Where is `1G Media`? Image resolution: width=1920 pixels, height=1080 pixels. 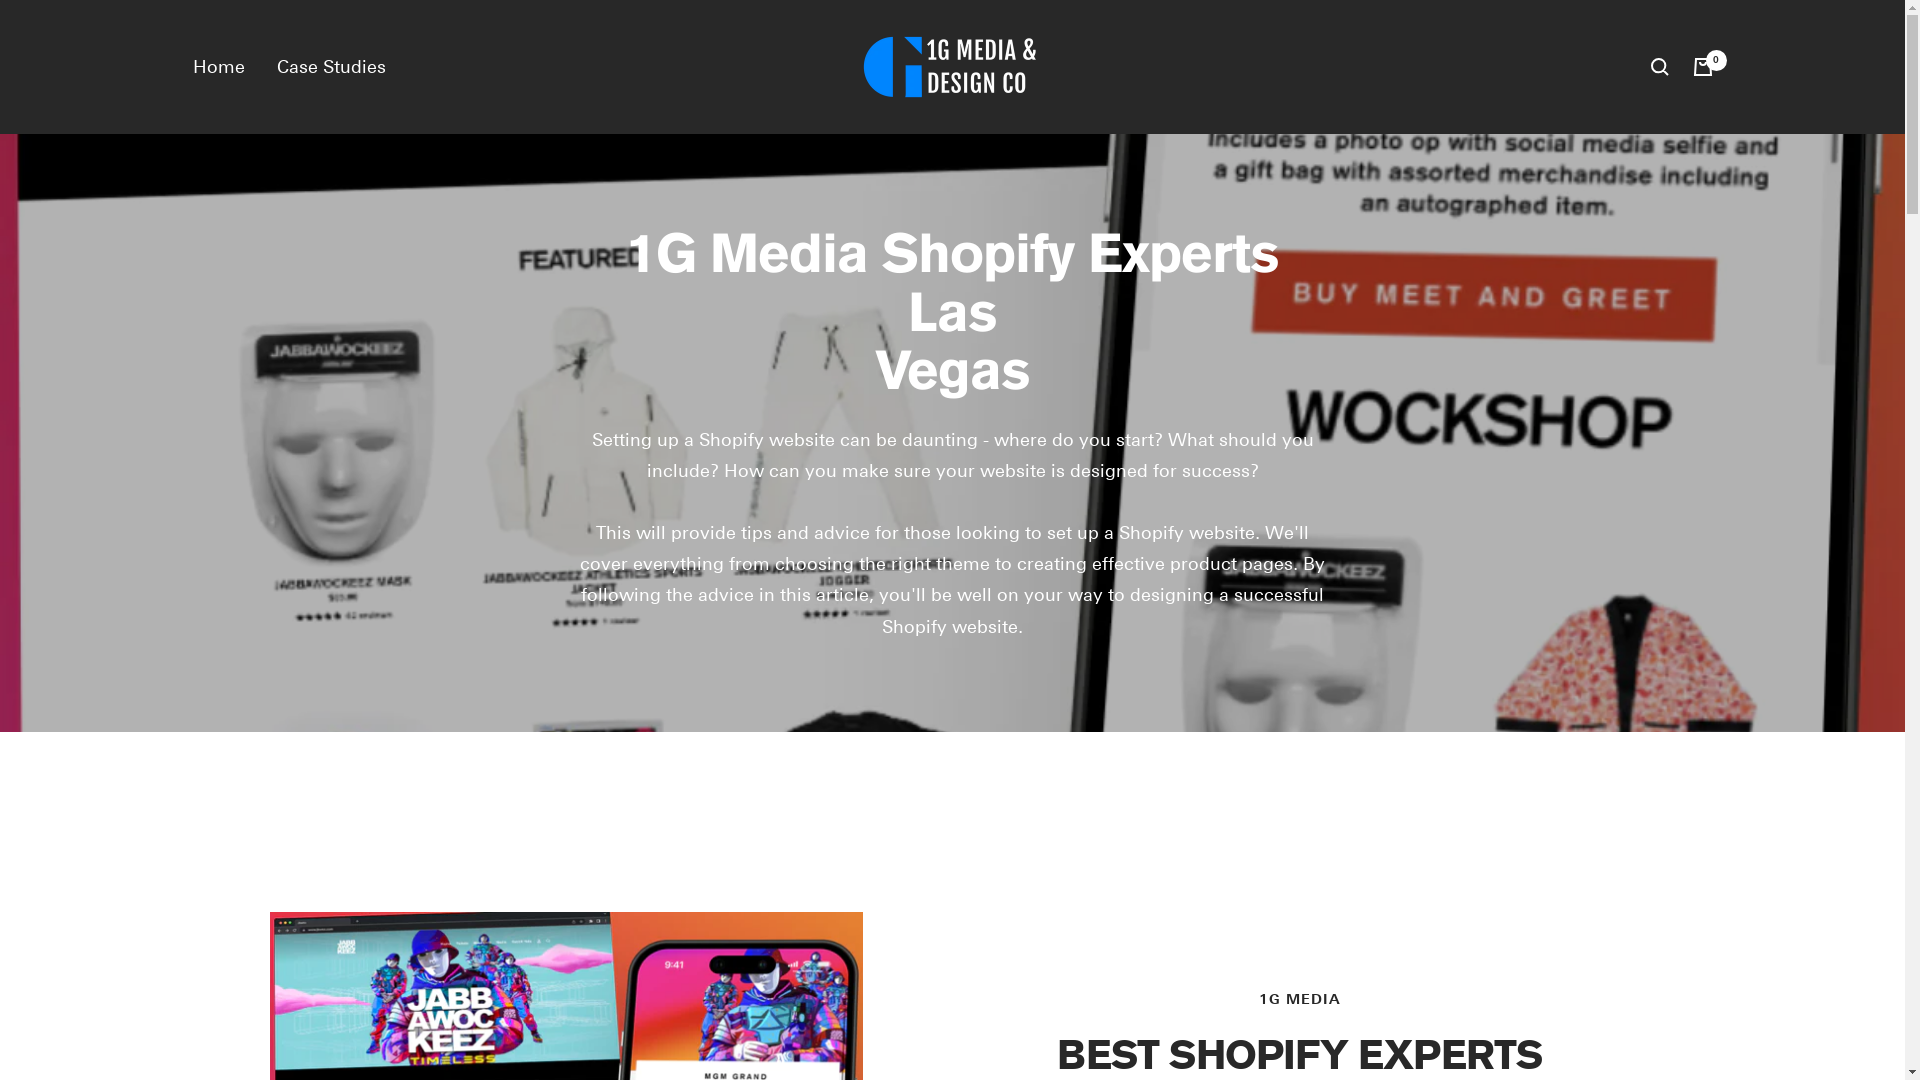 1G Media is located at coordinates (953, 67).